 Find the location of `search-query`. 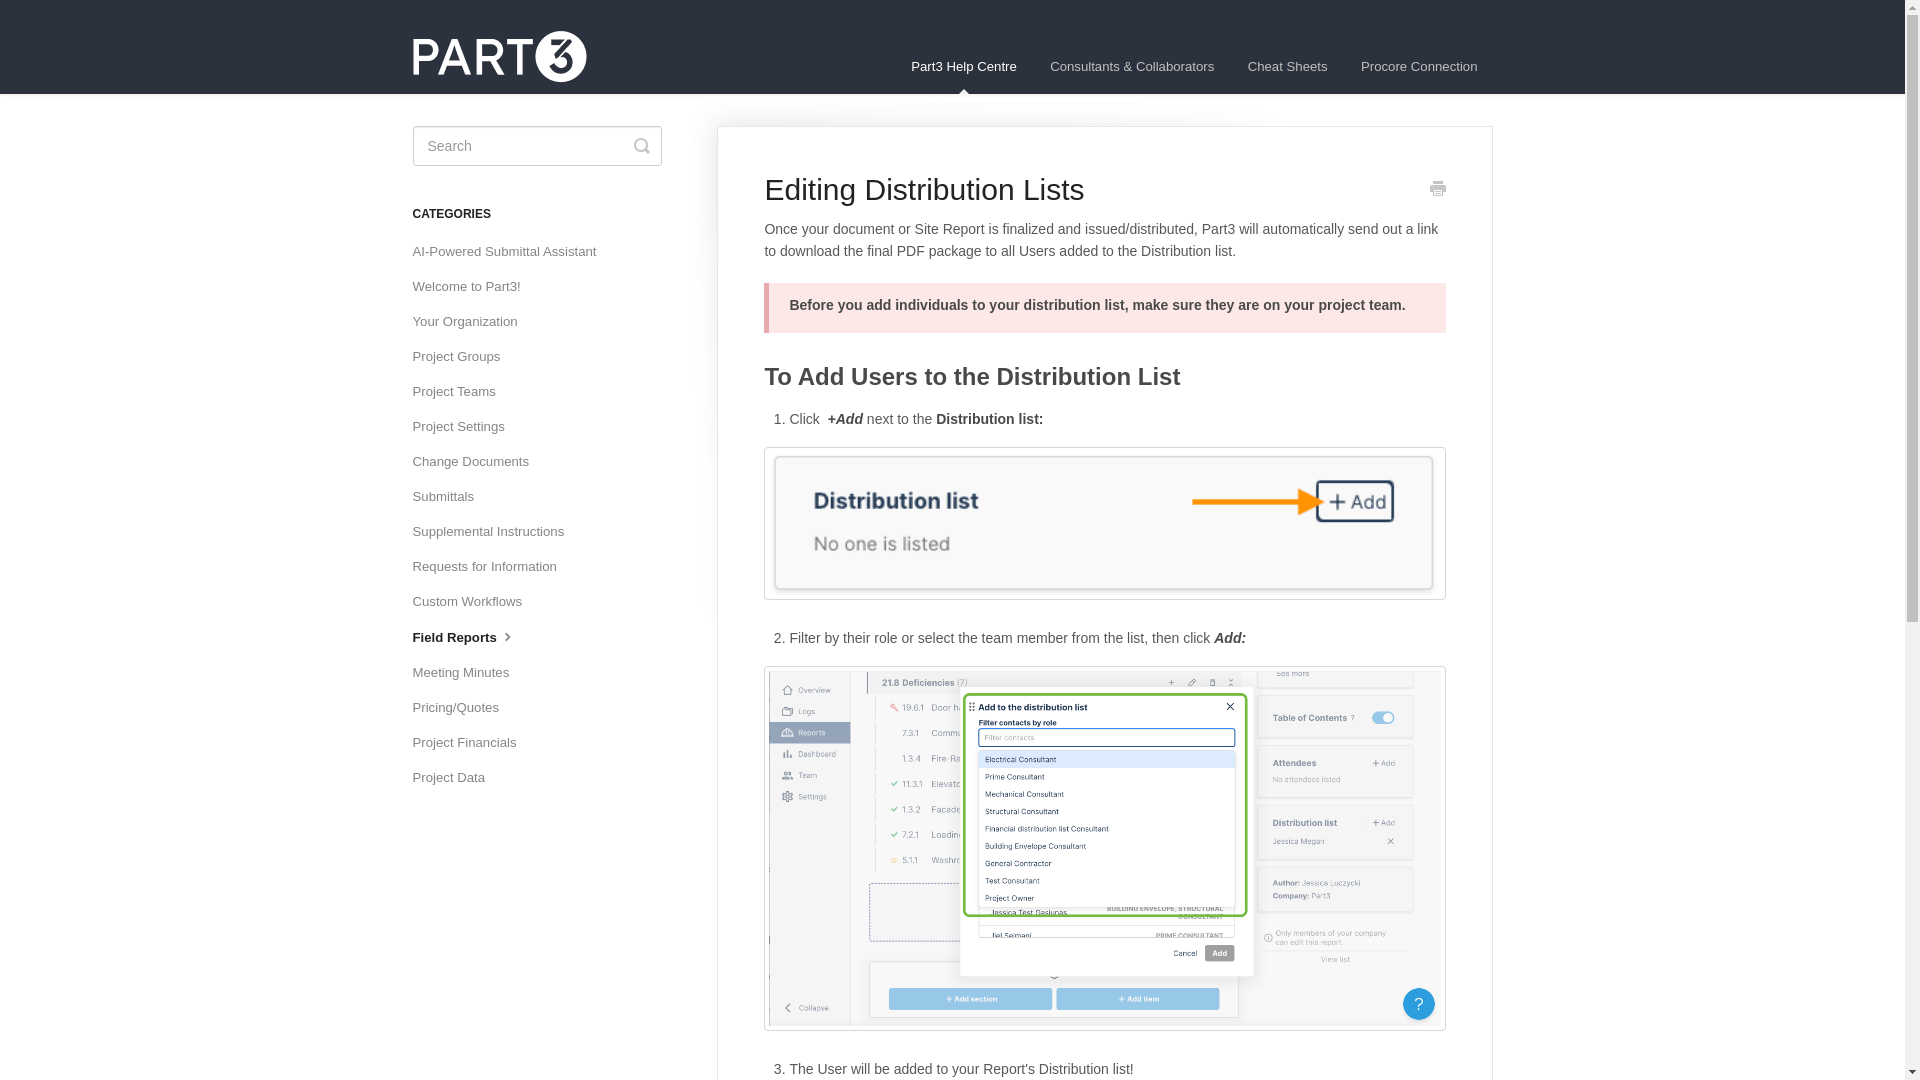

search-query is located at coordinates (536, 146).